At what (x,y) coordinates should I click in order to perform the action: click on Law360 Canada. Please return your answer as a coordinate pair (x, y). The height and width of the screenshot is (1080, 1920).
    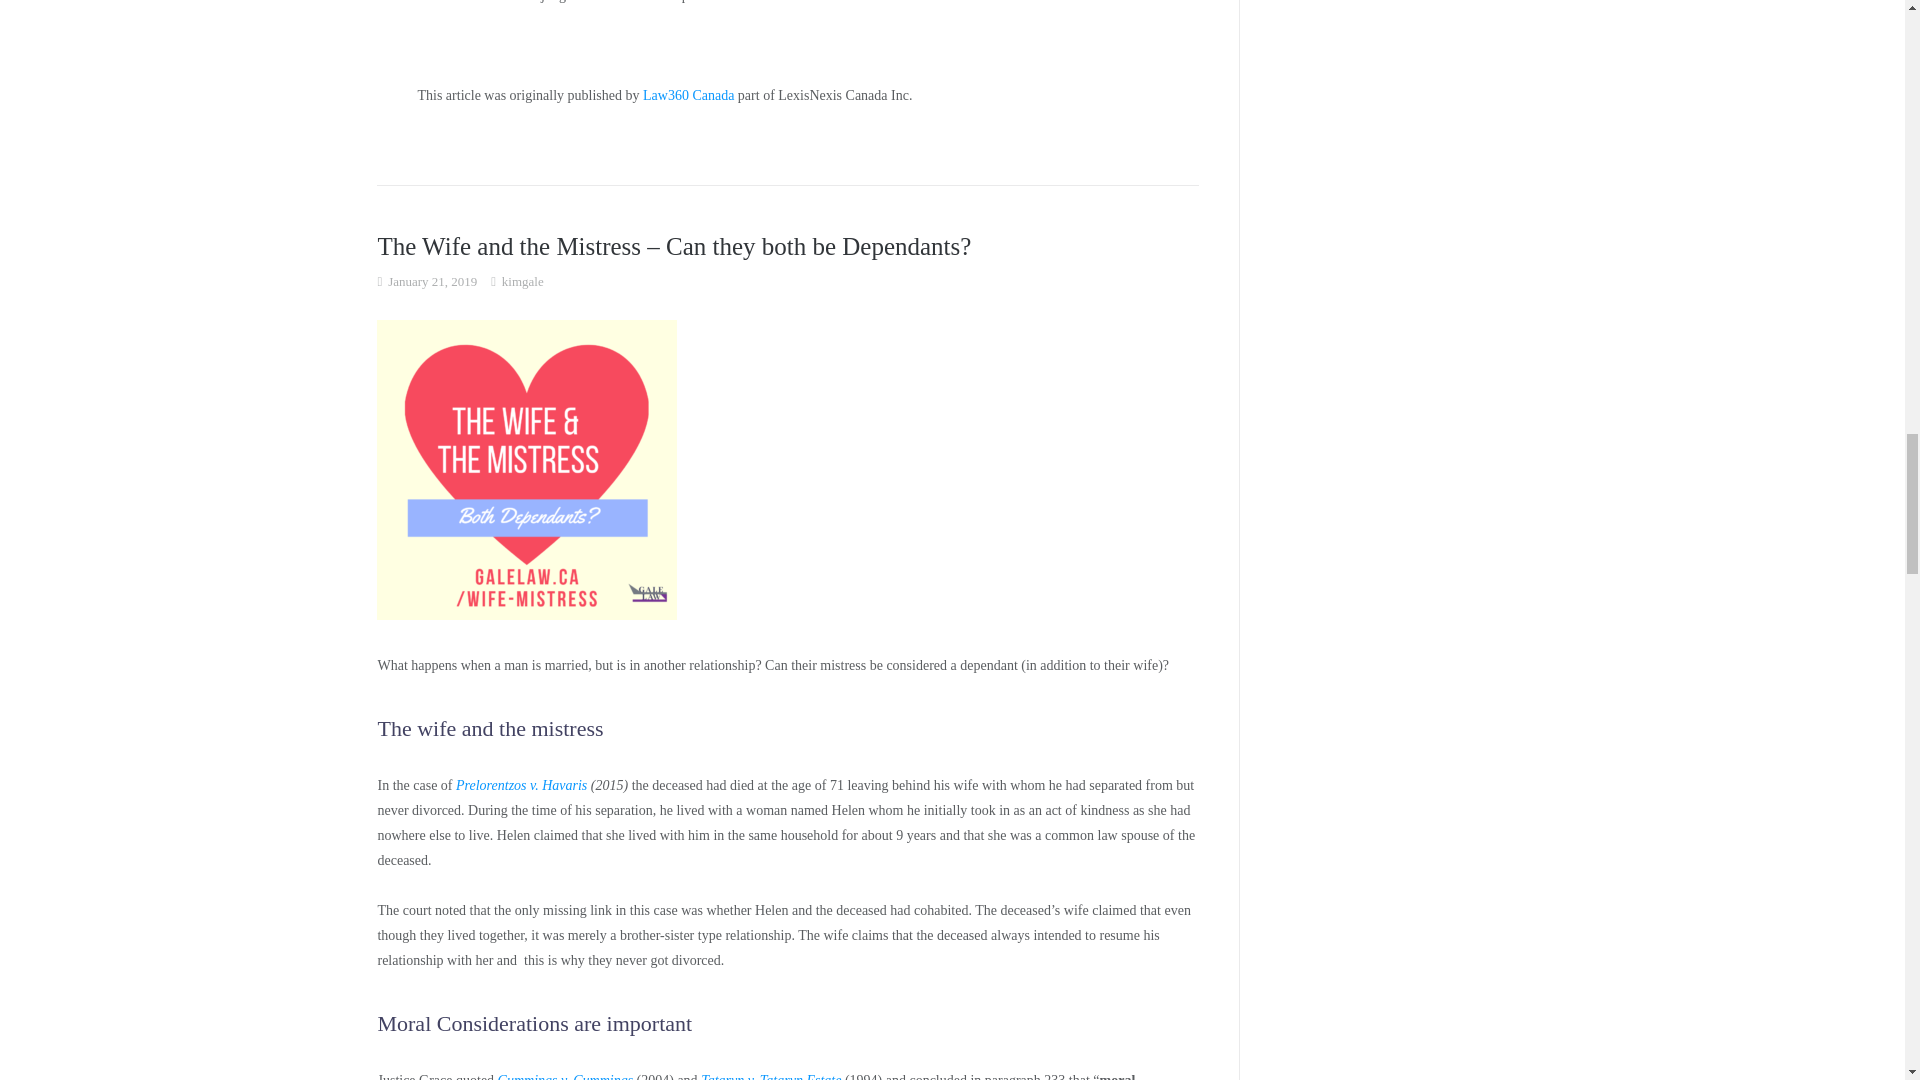
    Looking at the image, I should click on (688, 94).